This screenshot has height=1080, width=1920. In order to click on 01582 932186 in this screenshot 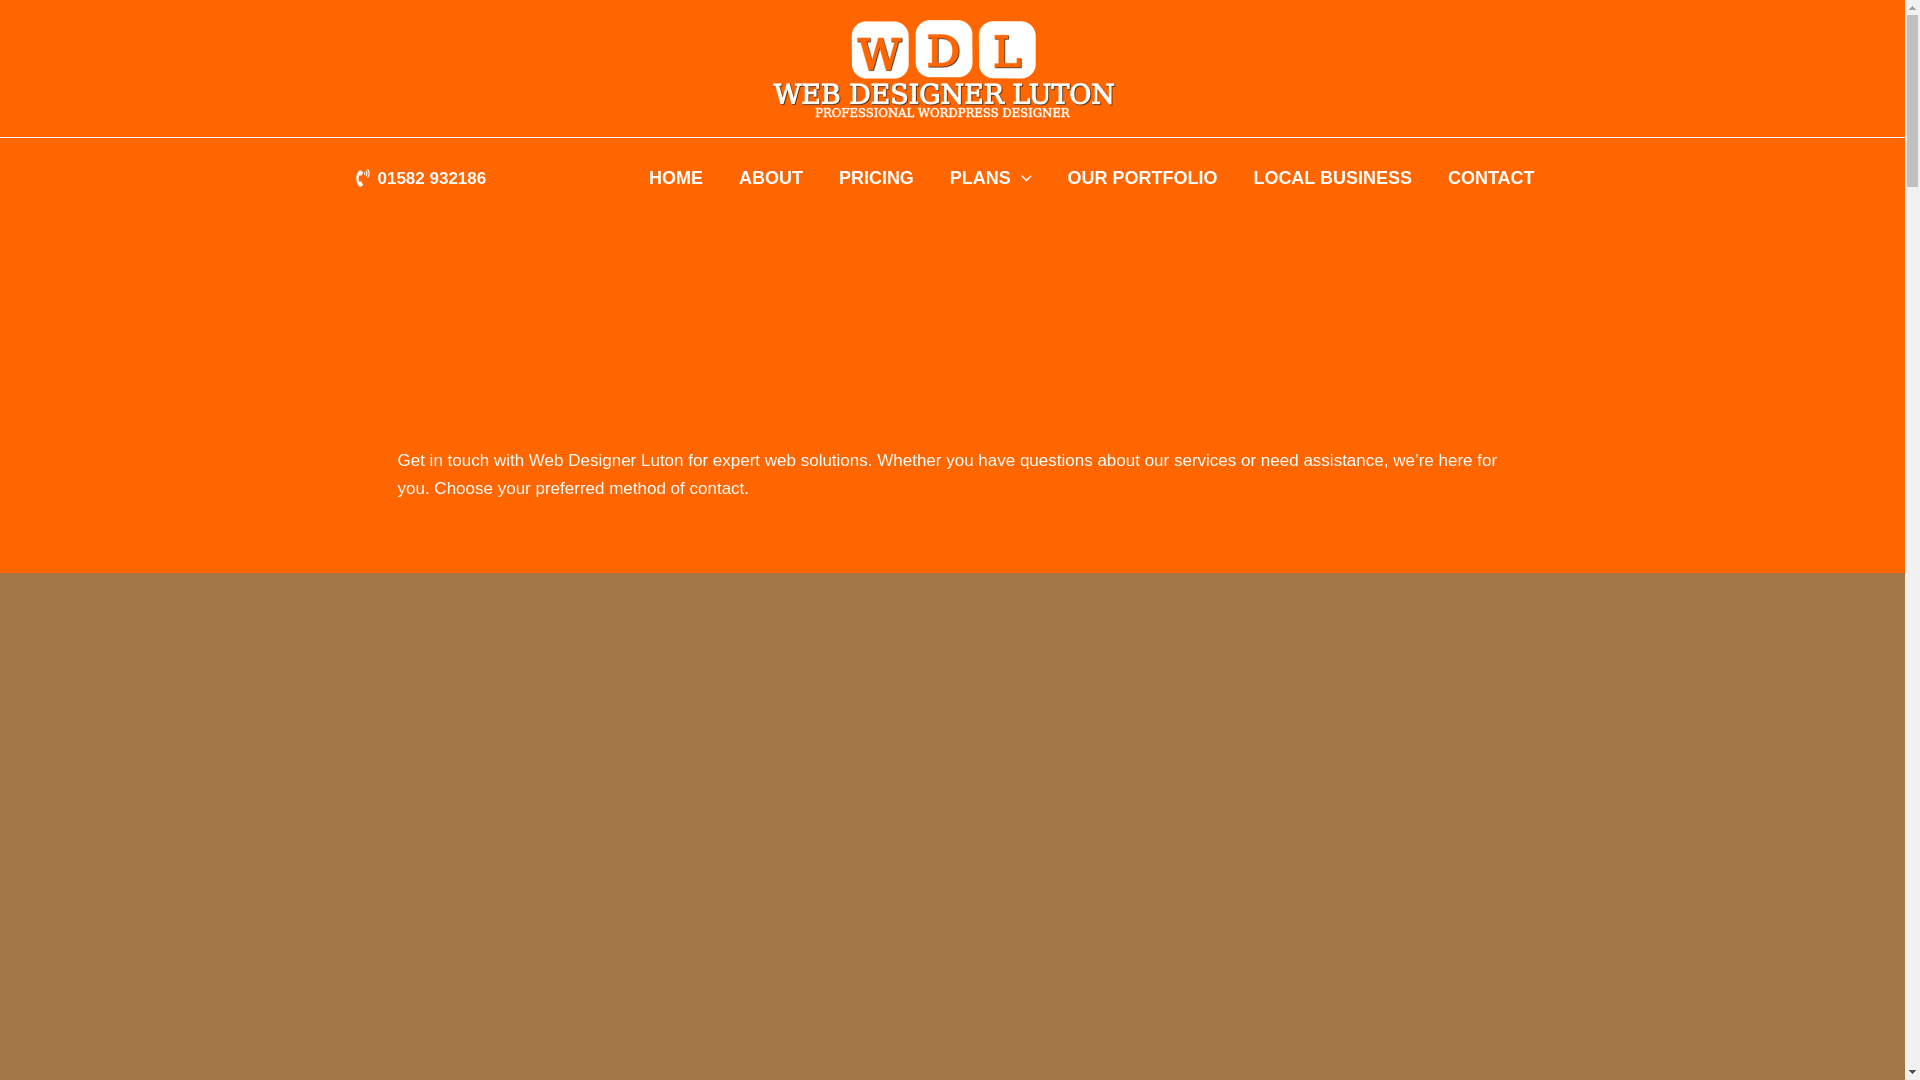, I will do `click(419, 178)`.